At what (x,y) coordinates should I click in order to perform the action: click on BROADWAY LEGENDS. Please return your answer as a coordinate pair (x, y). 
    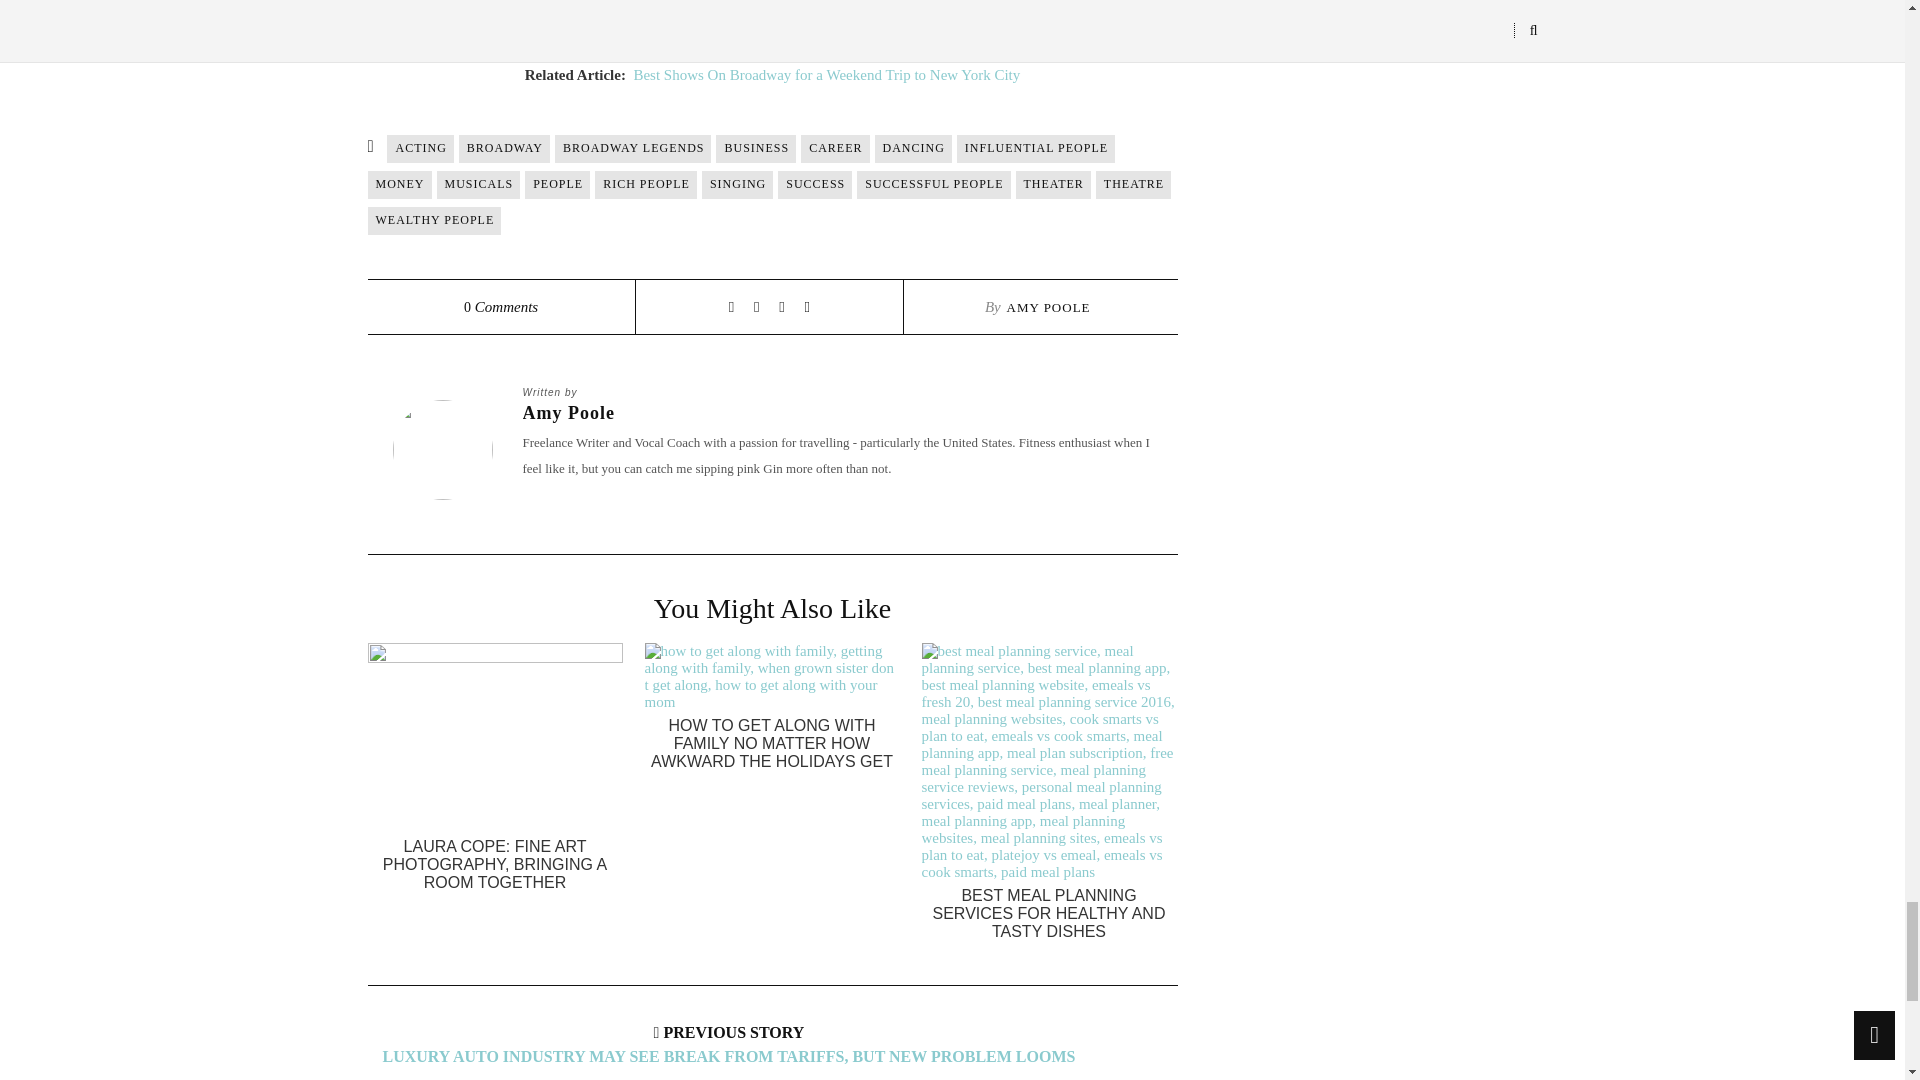
    Looking at the image, I should click on (632, 149).